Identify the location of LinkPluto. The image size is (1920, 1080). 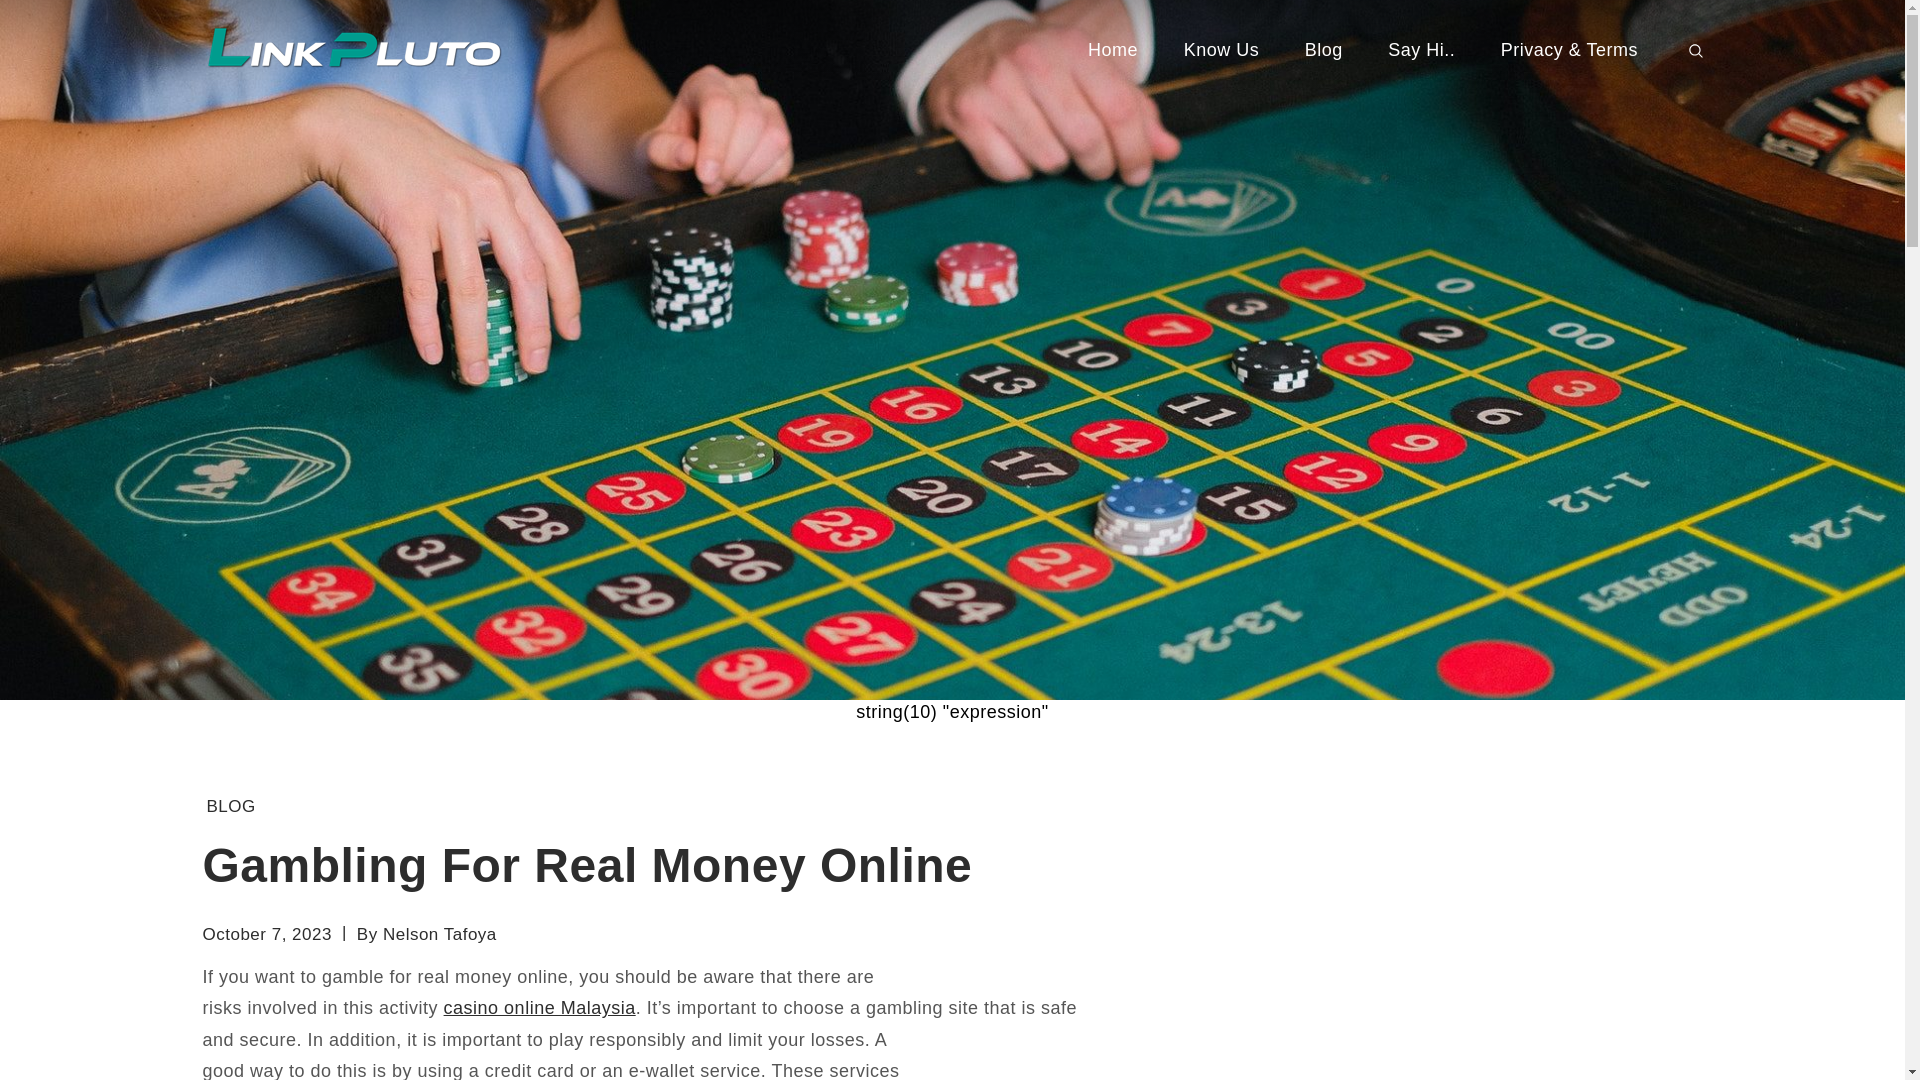
(616, 69).